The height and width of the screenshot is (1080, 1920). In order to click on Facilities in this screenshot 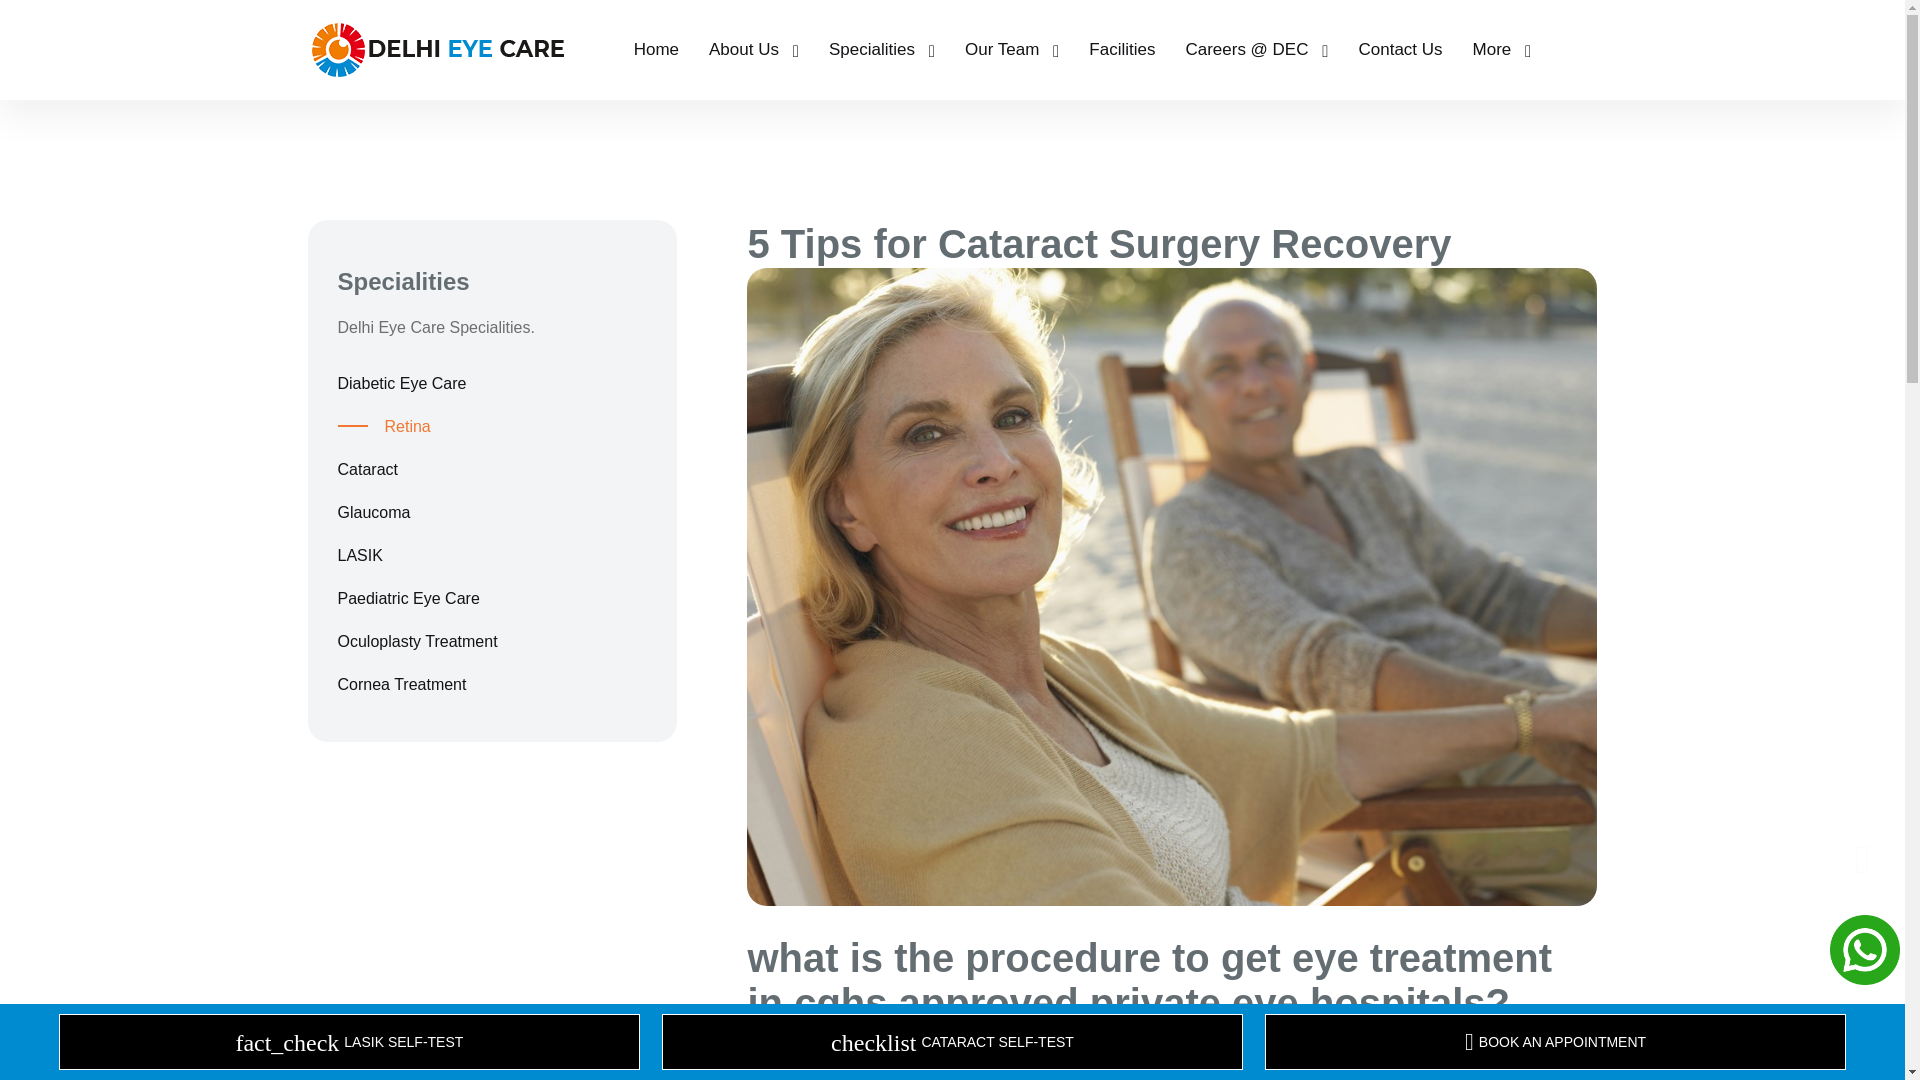, I will do `click(1122, 50)`.